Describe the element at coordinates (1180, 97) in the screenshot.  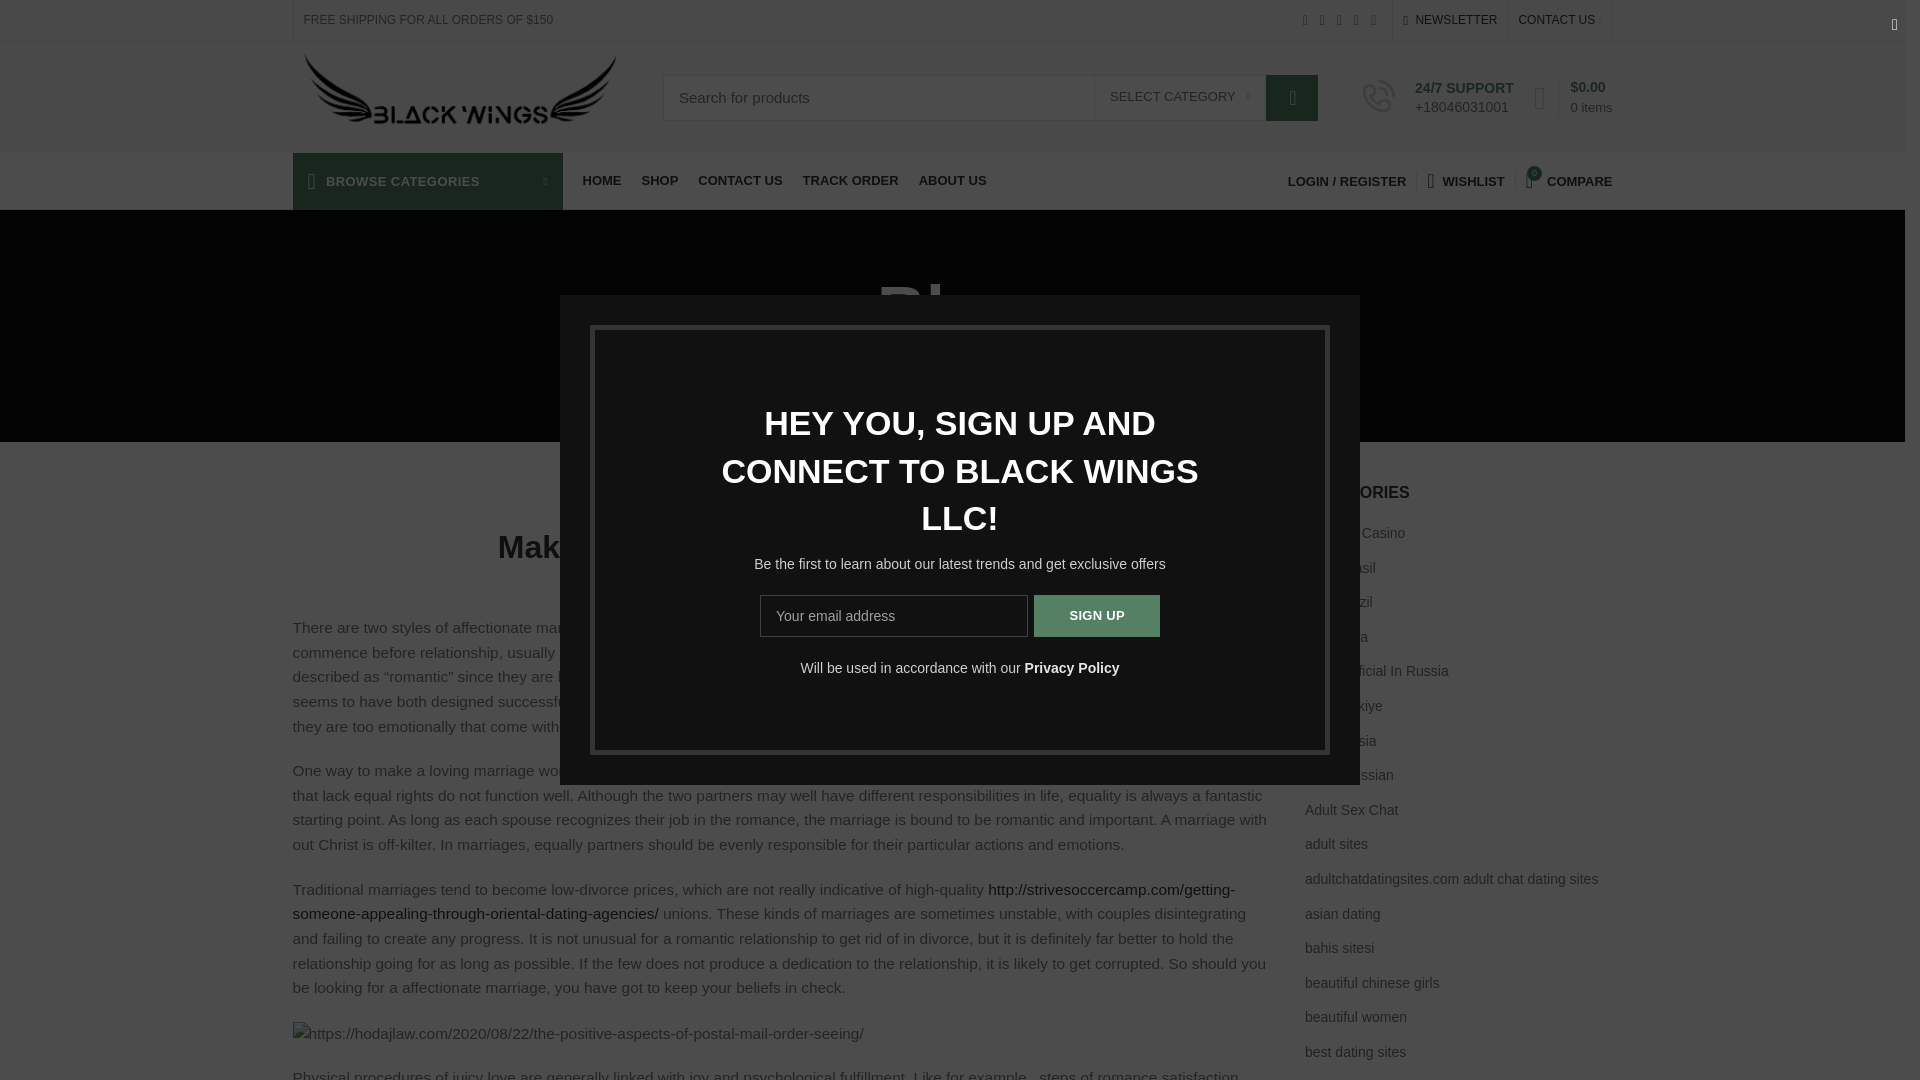
I see `SELECT CATEGORY` at that location.